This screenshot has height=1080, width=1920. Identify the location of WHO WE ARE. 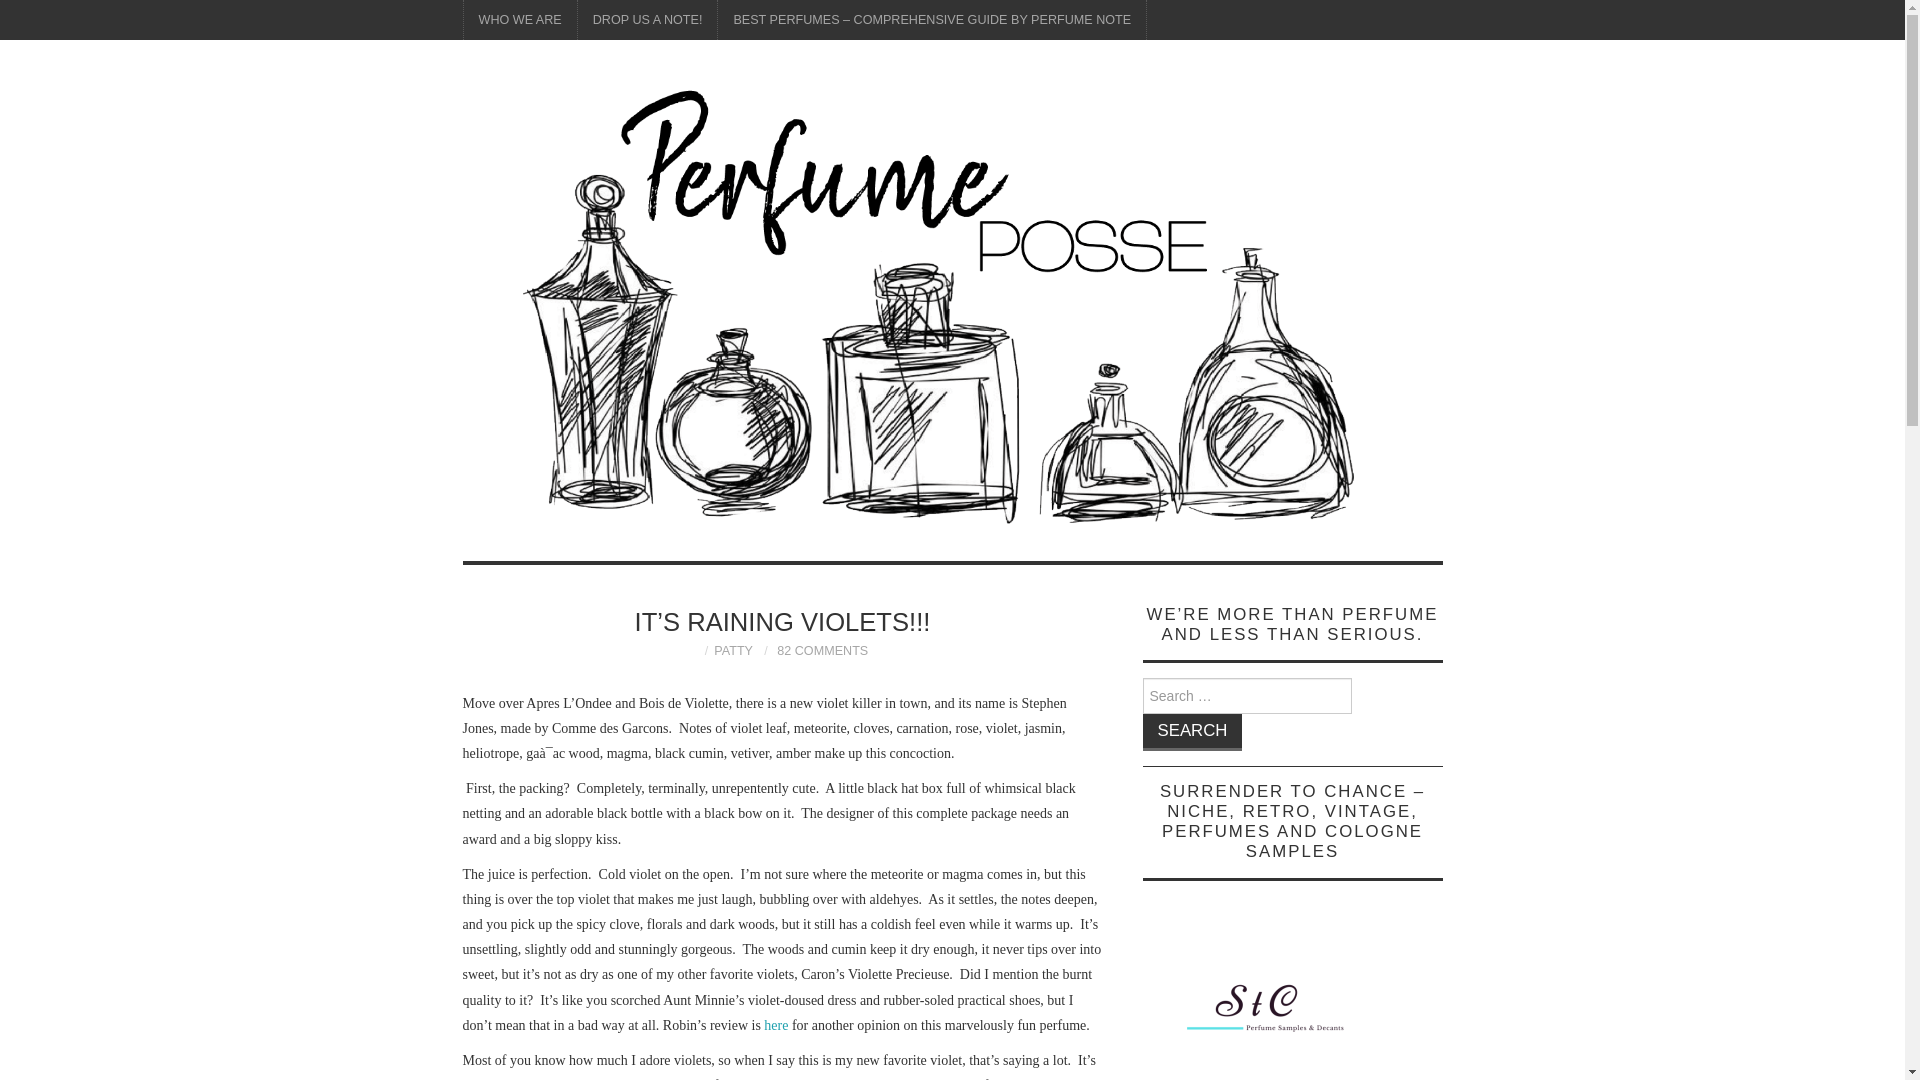
(520, 20).